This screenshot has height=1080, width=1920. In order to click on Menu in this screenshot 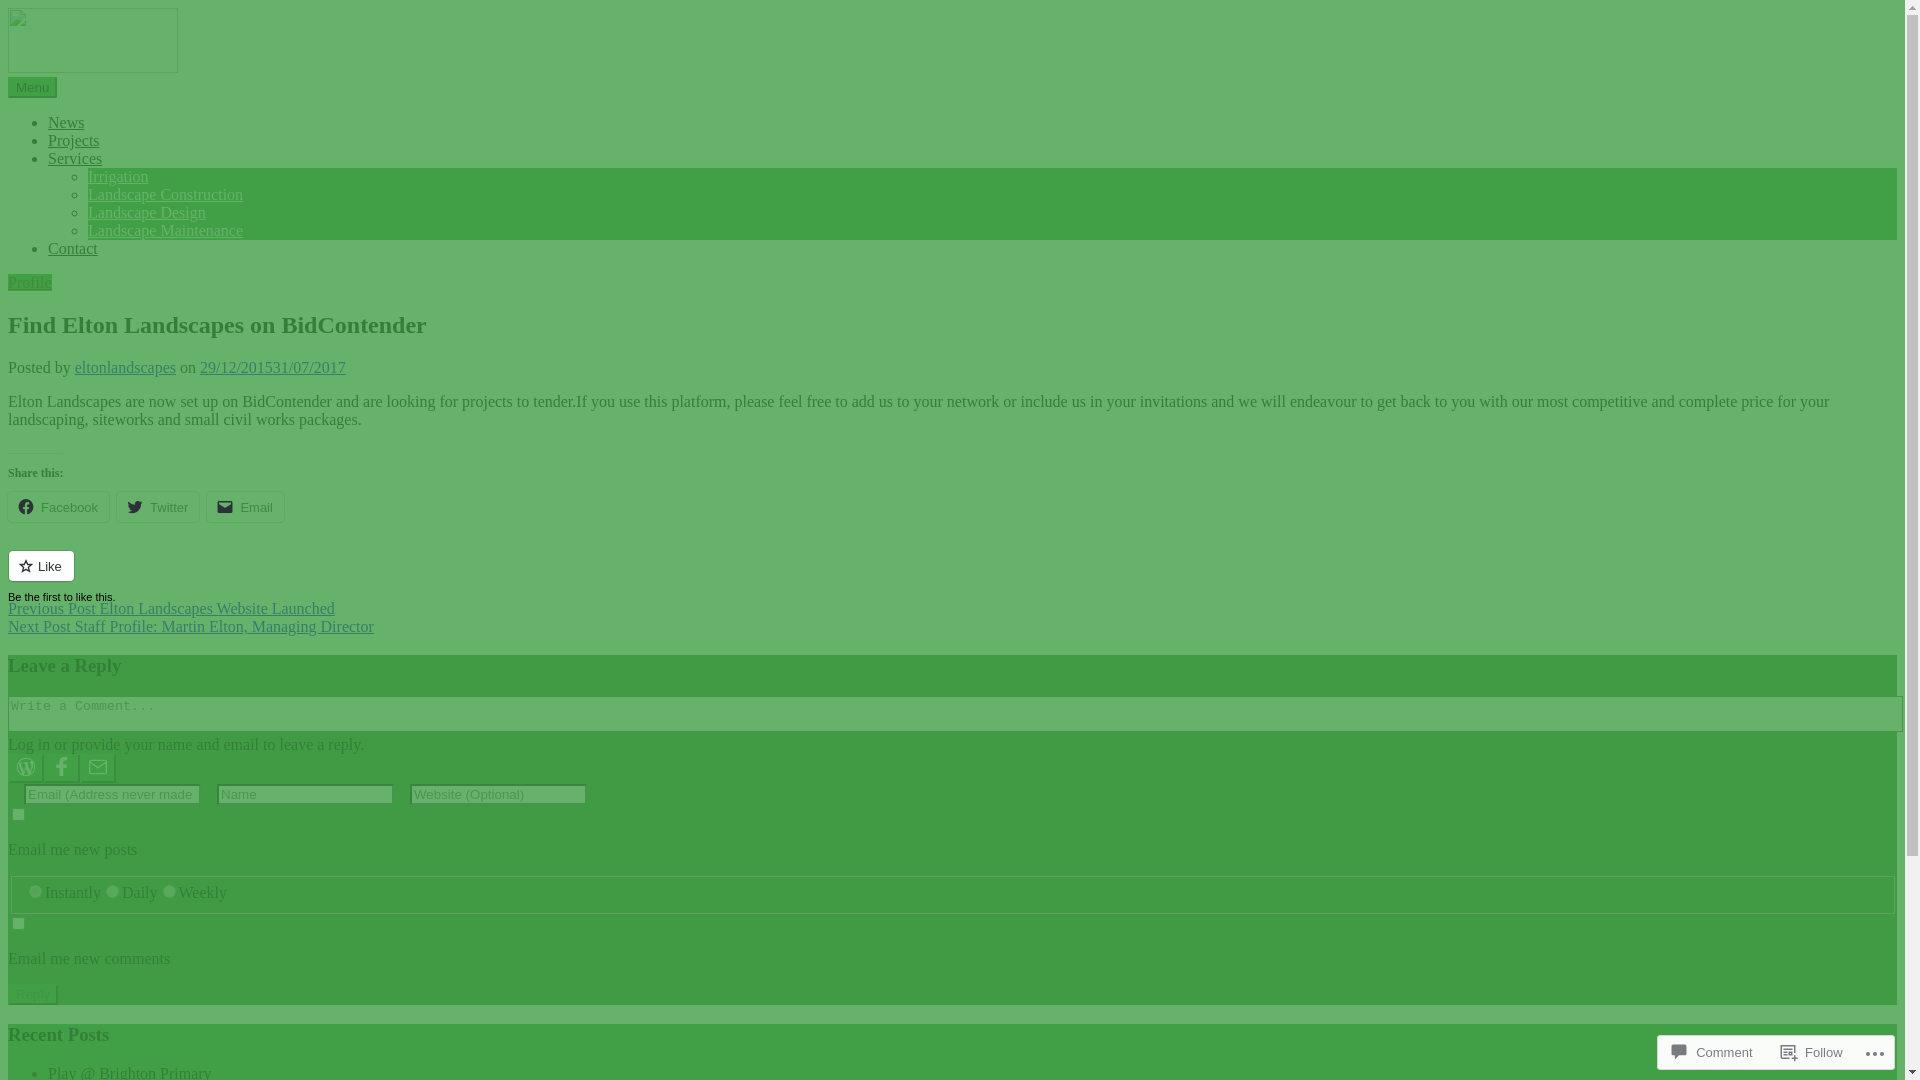, I will do `click(32, 88)`.